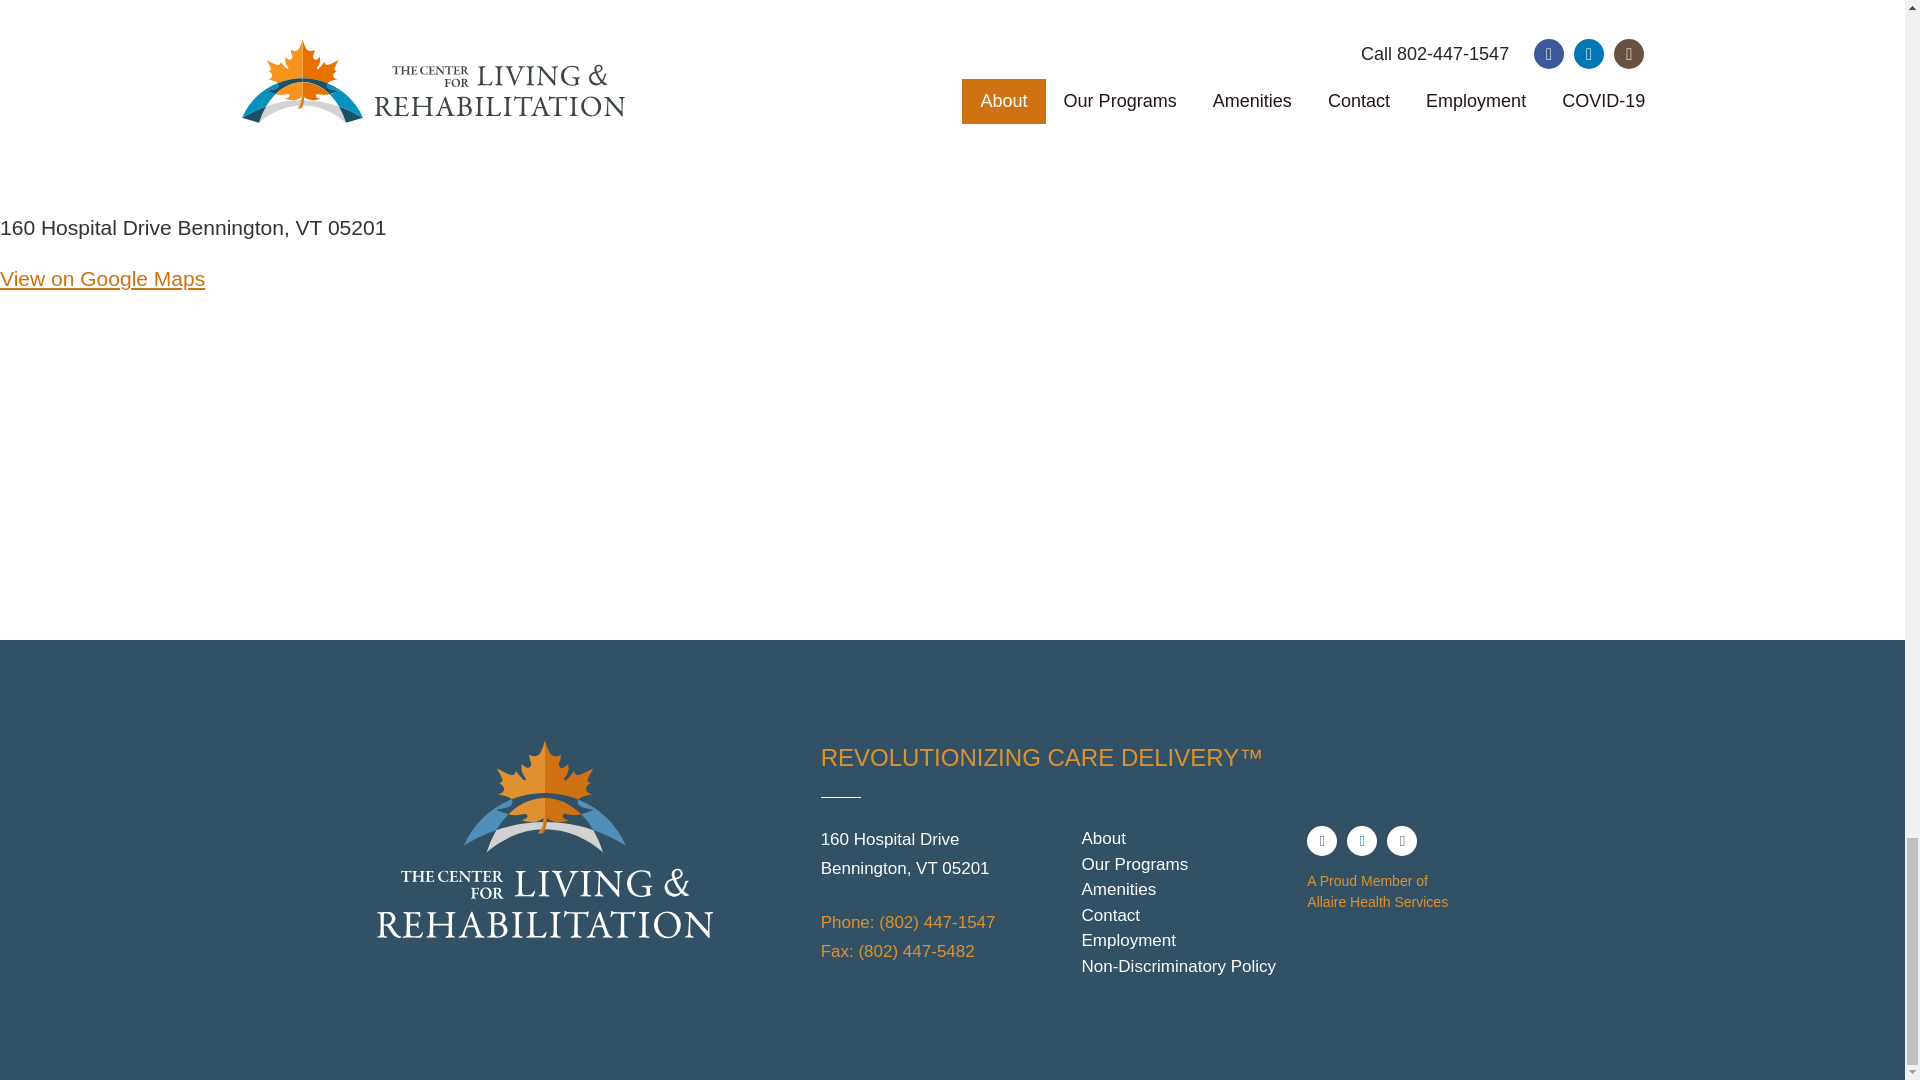 This screenshot has height=1080, width=1920. Describe the element at coordinates (1186, 839) in the screenshot. I see `About` at that location.